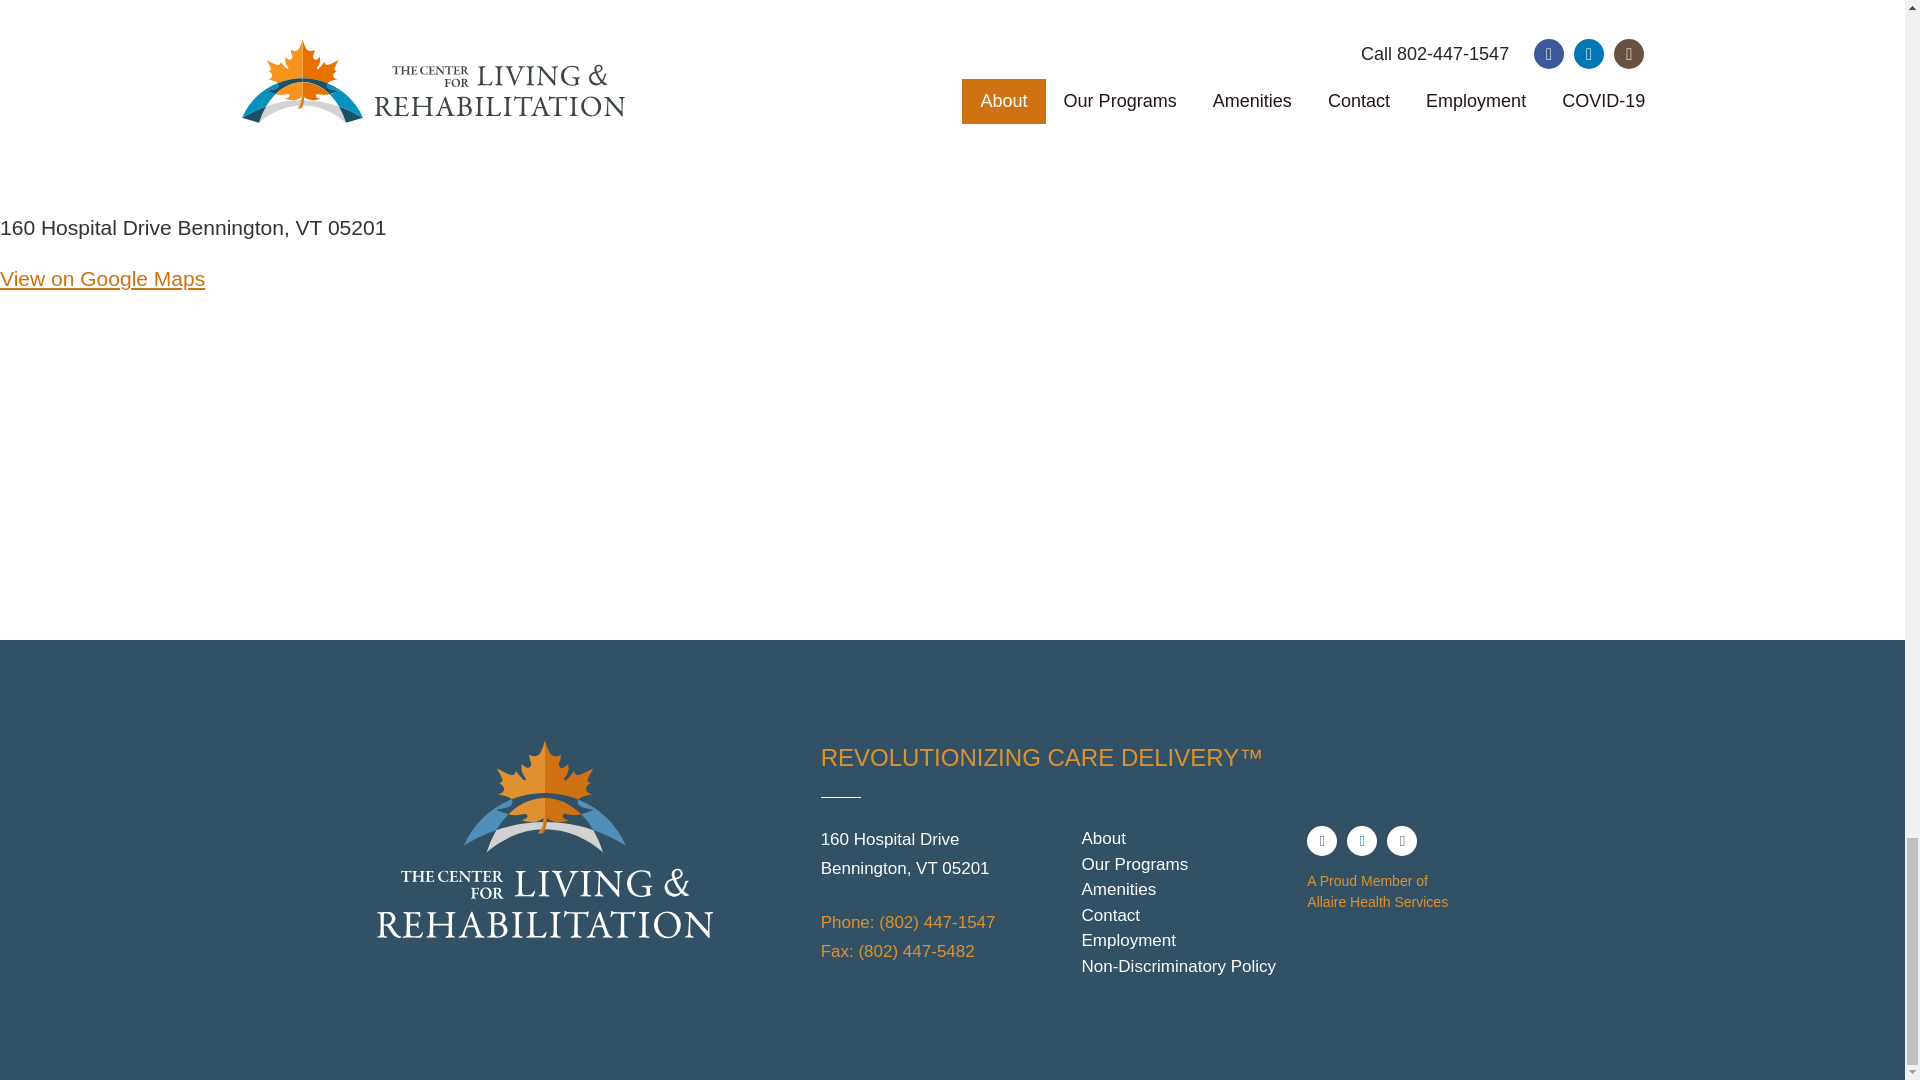 This screenshot has height=1080, width=1920. Describe the element at coordinates (1186, 839) in the screenshot. I see `About` at that location.